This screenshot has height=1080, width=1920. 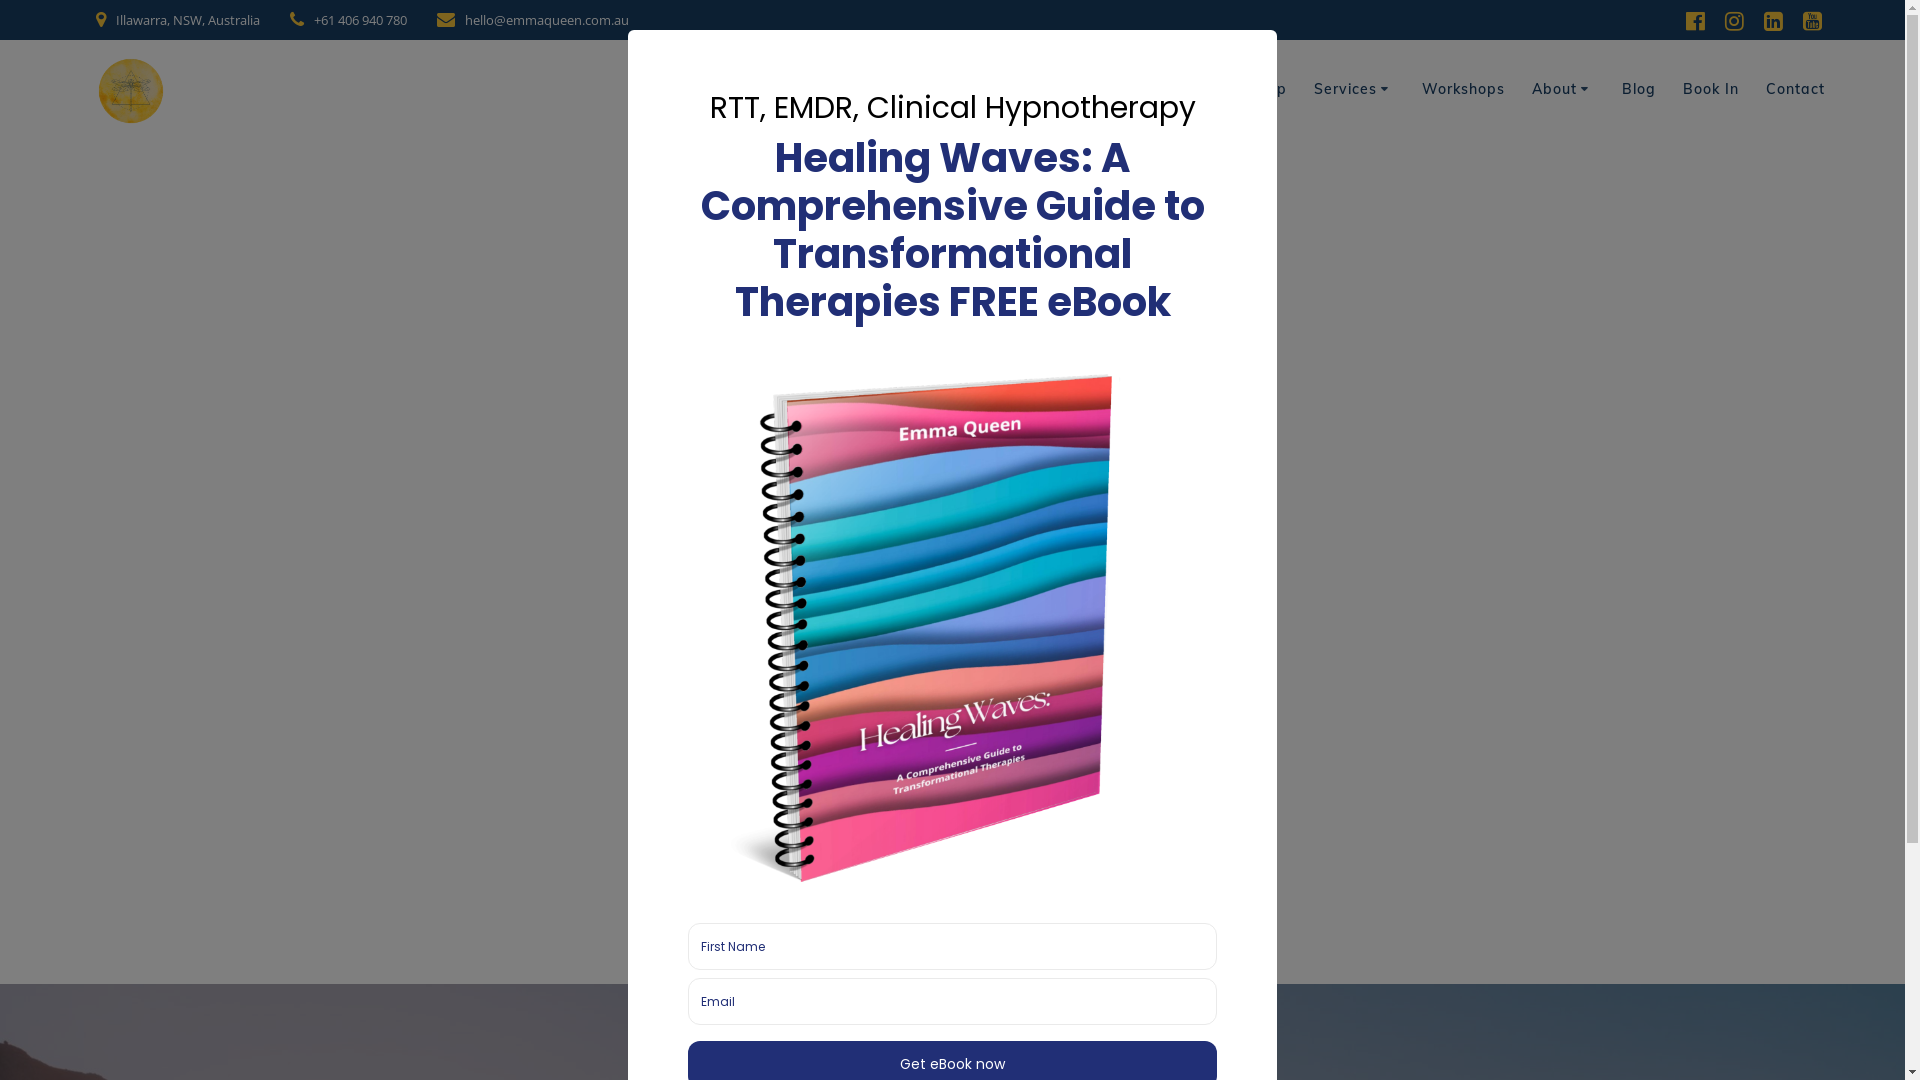 What do you see at coordinates (1354, 90) in the screenshot?
I see `Services` at bounding box center [1354, 90].